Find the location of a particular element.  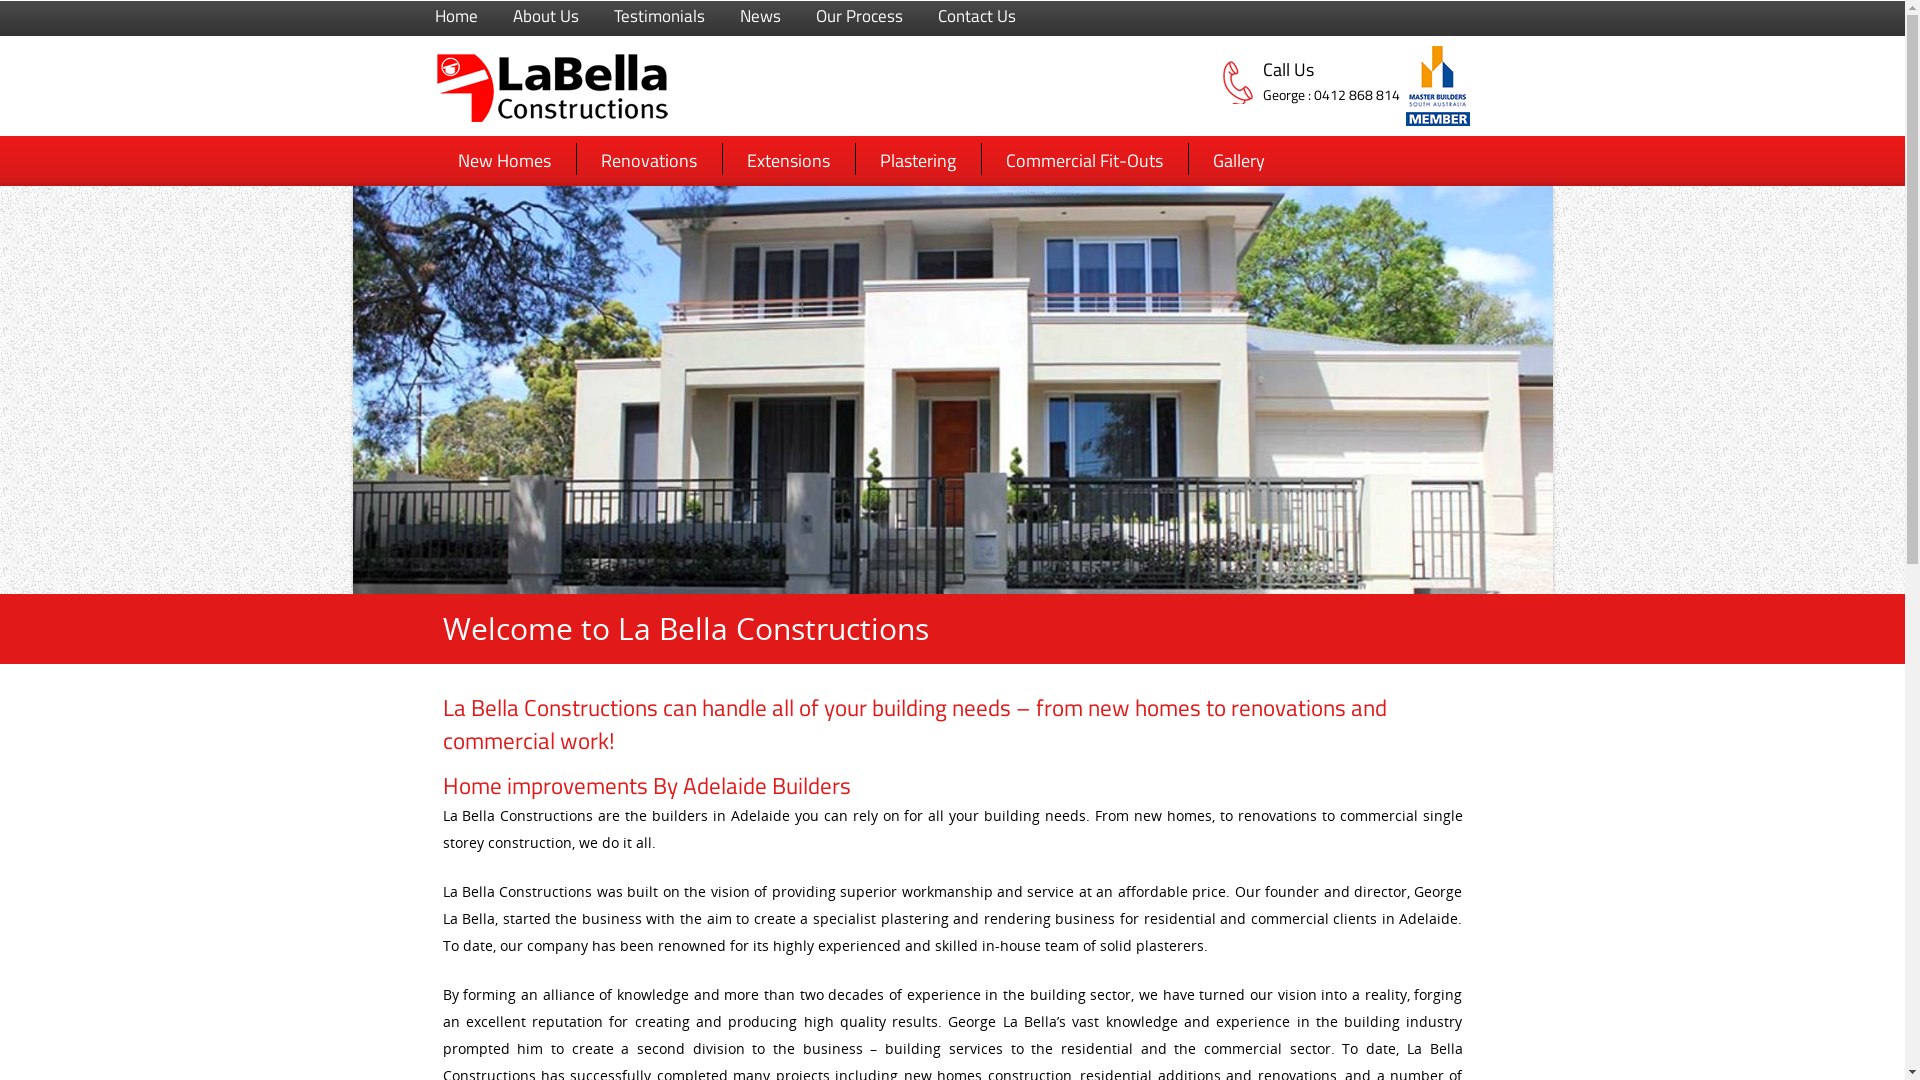

Plastering is located at coordinates (916, 160).